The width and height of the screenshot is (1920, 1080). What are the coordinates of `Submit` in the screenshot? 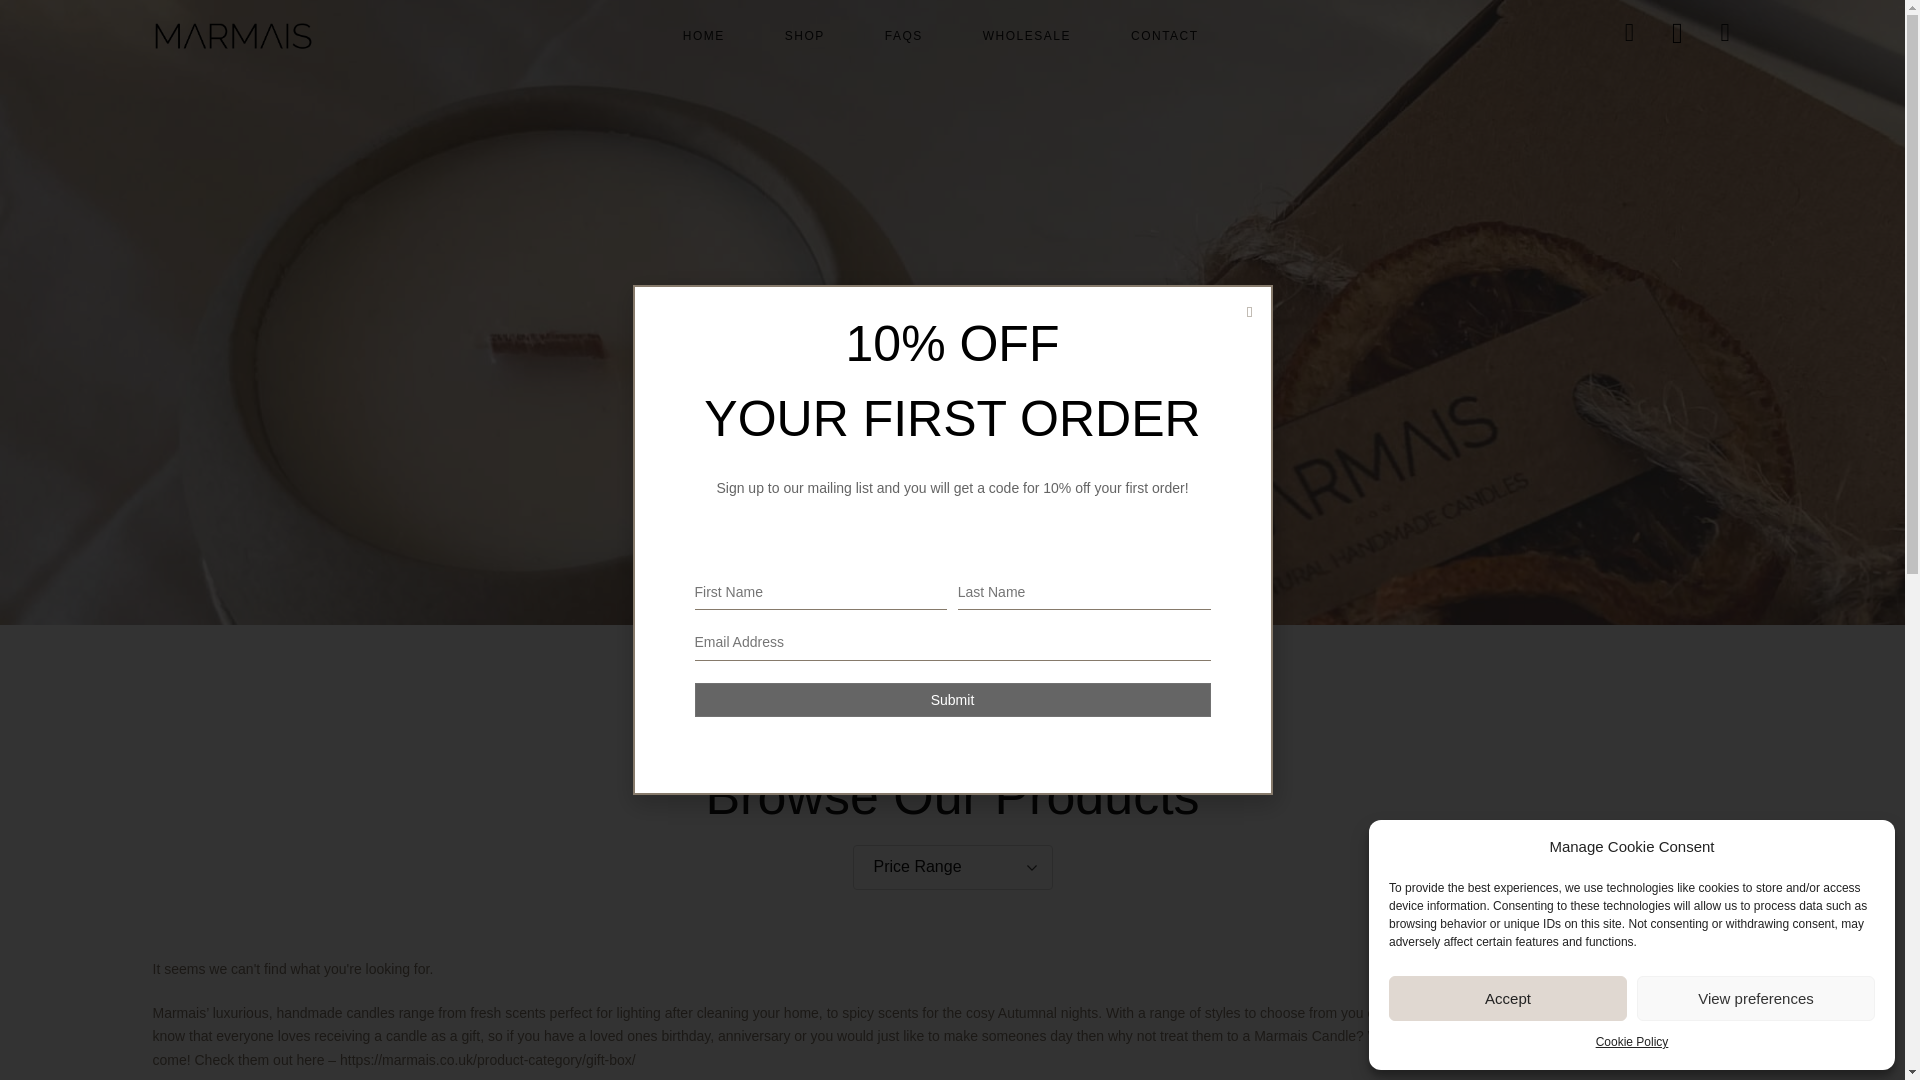 It's located at (951, 699).